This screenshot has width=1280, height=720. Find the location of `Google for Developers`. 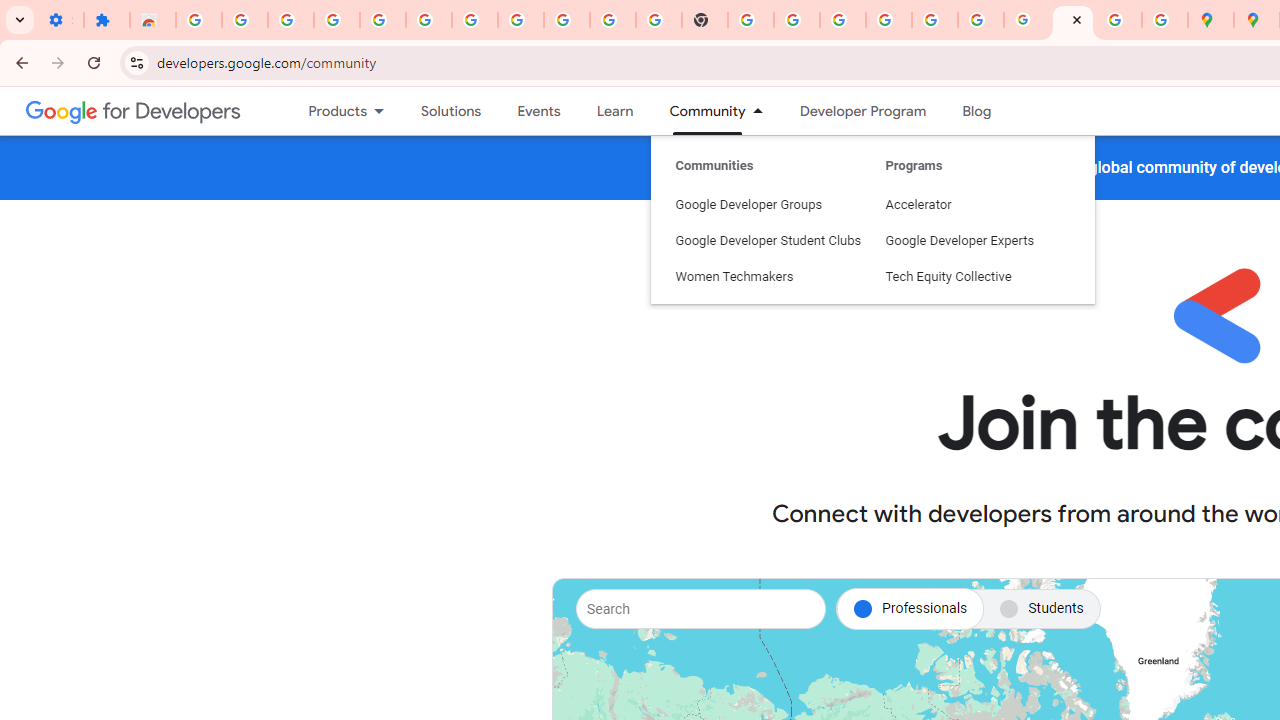

Google for Developers is located at coordinates (134, 110).